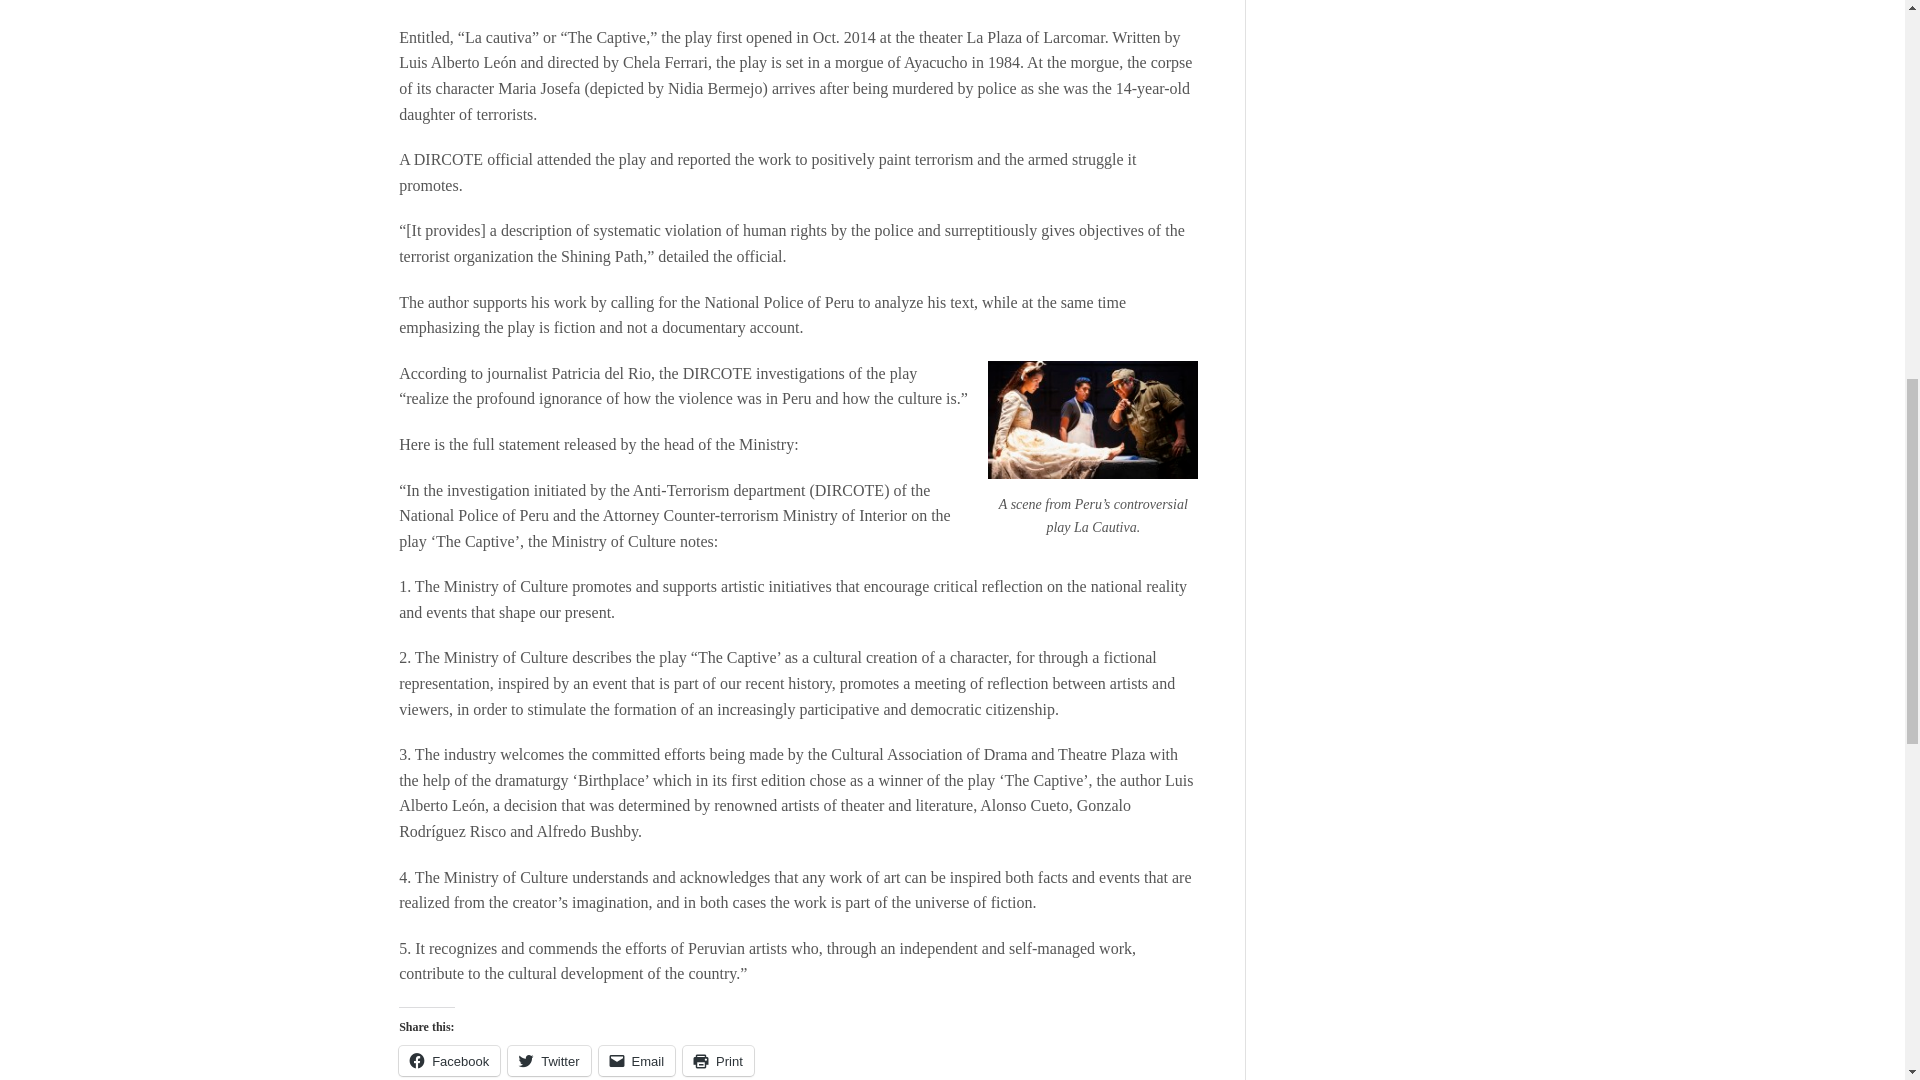 The image size is (1920, 1080). Describe the element at coordinates (637, 1060) in the screenshot. I see `Click to email a link to a friend` at that location.